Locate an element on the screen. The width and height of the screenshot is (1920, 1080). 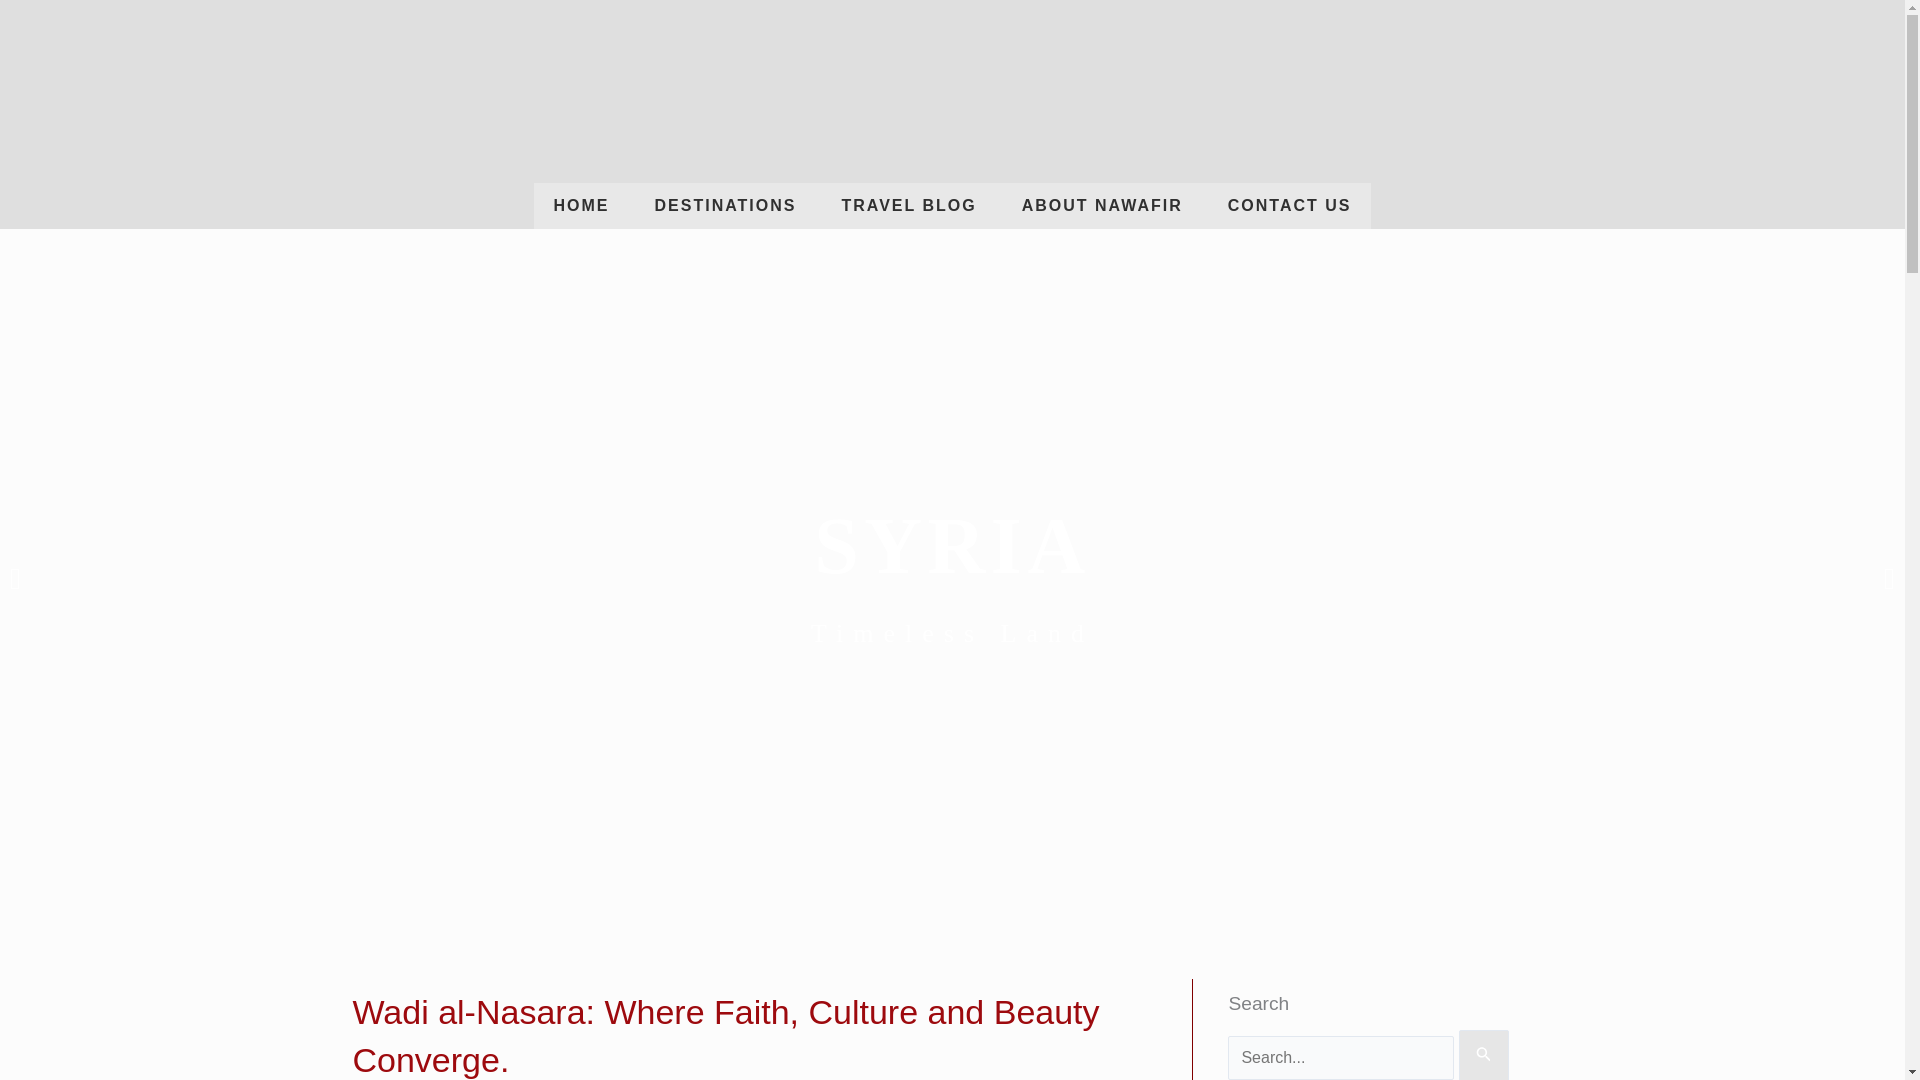
HOME is located at coordinates (581, 205).